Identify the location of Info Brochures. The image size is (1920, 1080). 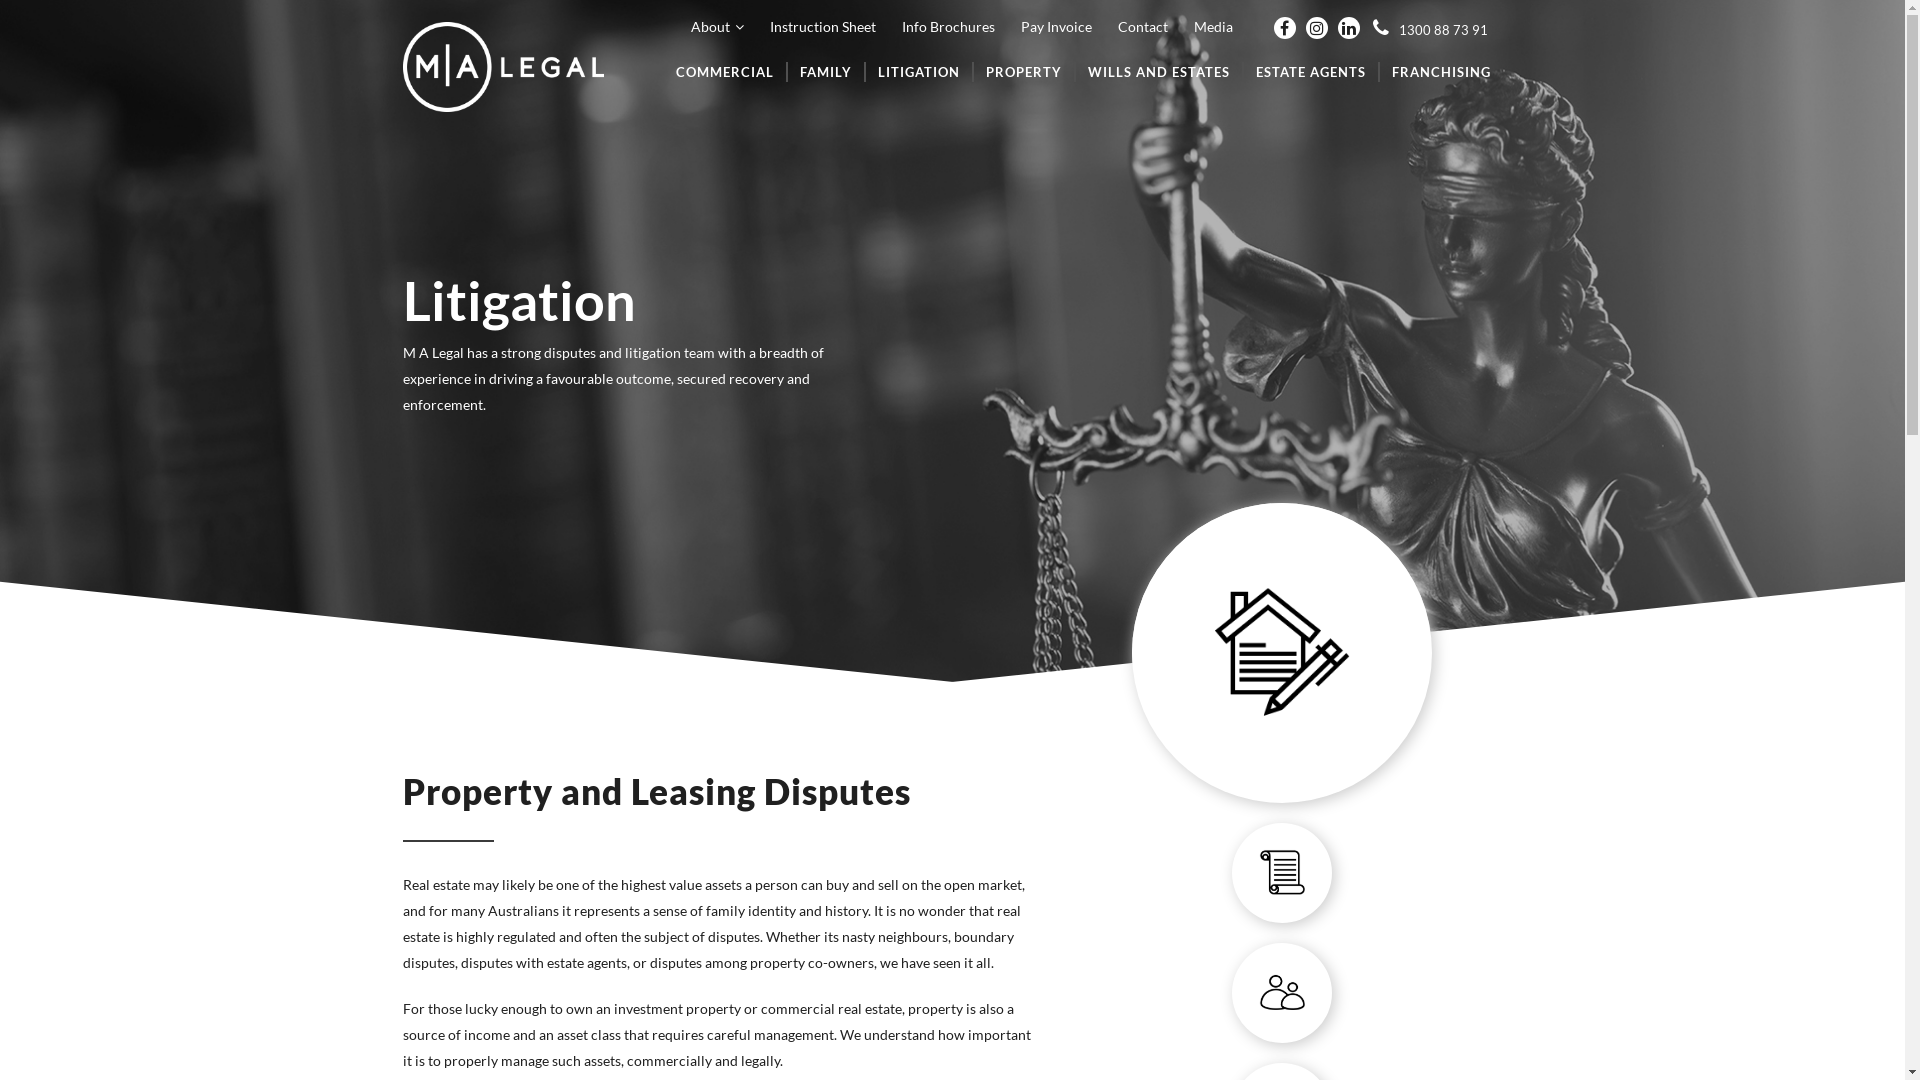
(946, 26).